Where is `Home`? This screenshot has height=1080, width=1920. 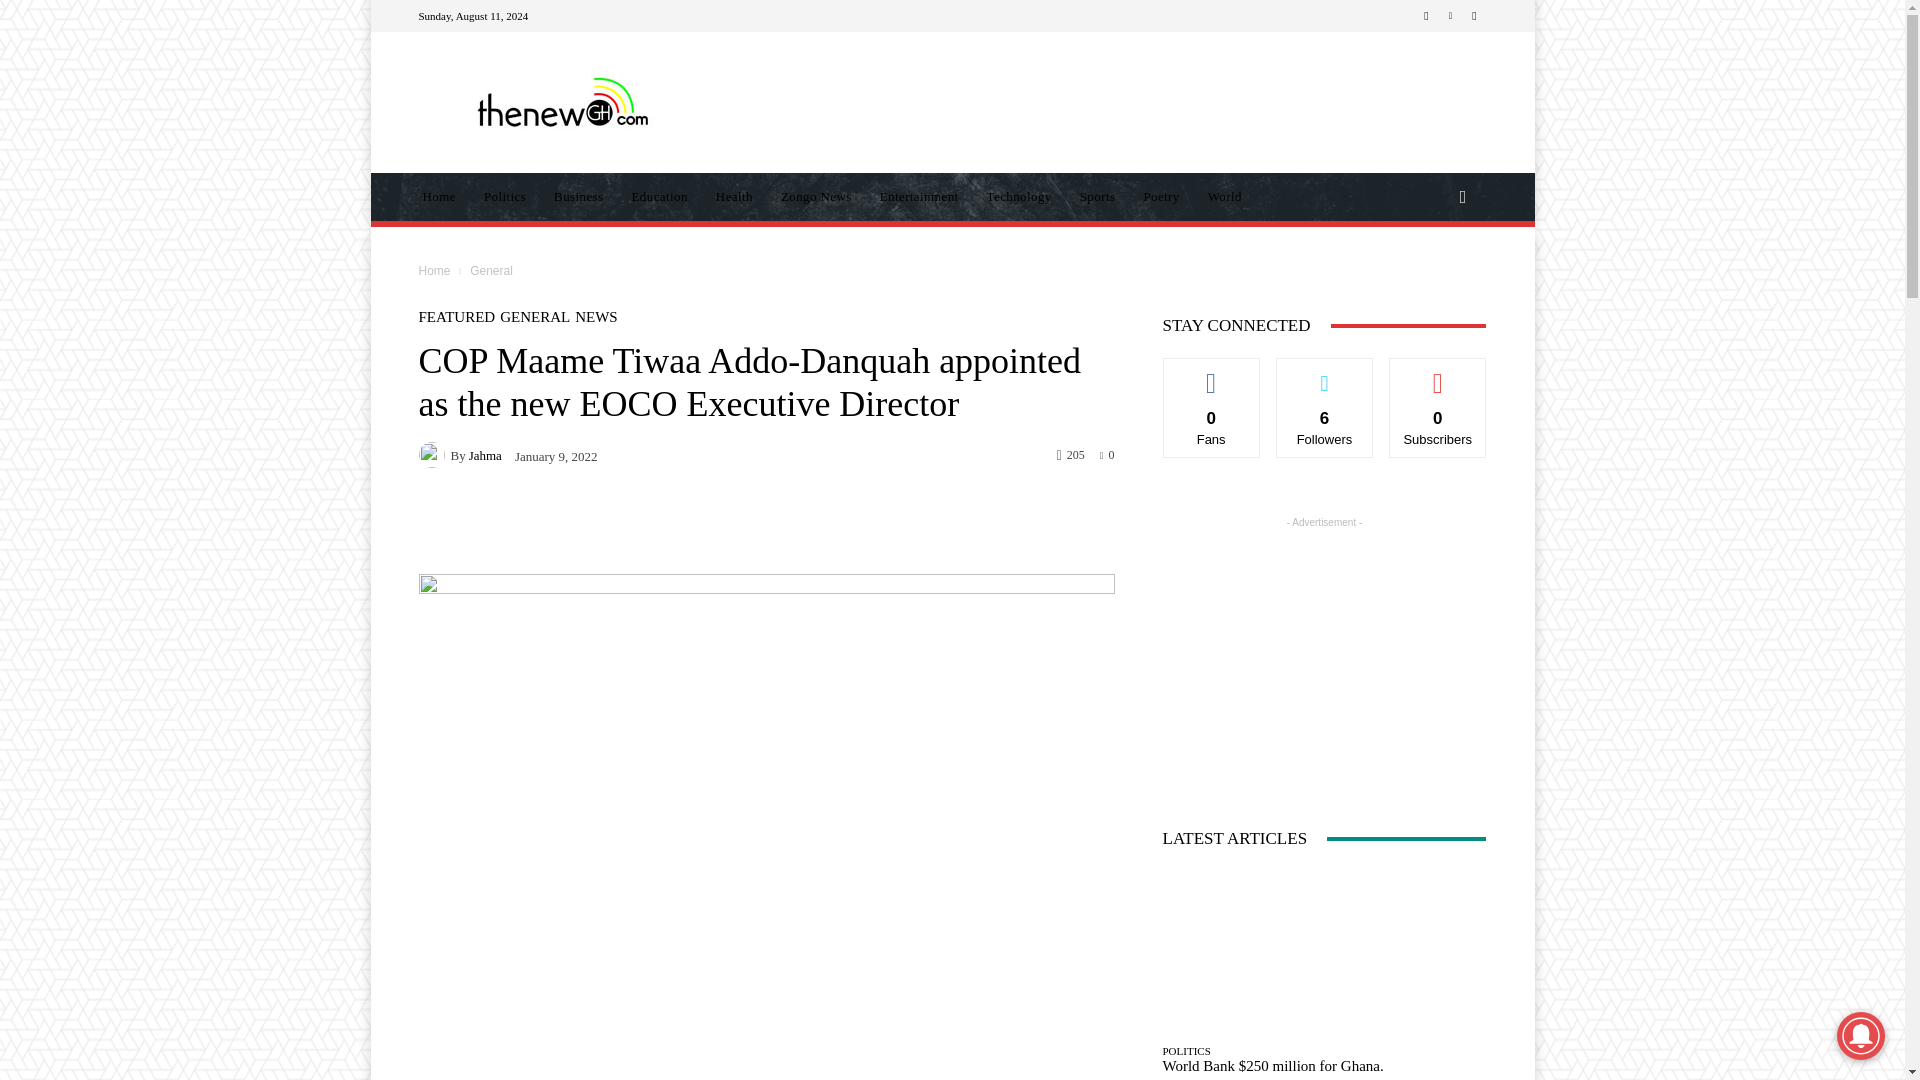 Home is located at coordinates (438, 196).